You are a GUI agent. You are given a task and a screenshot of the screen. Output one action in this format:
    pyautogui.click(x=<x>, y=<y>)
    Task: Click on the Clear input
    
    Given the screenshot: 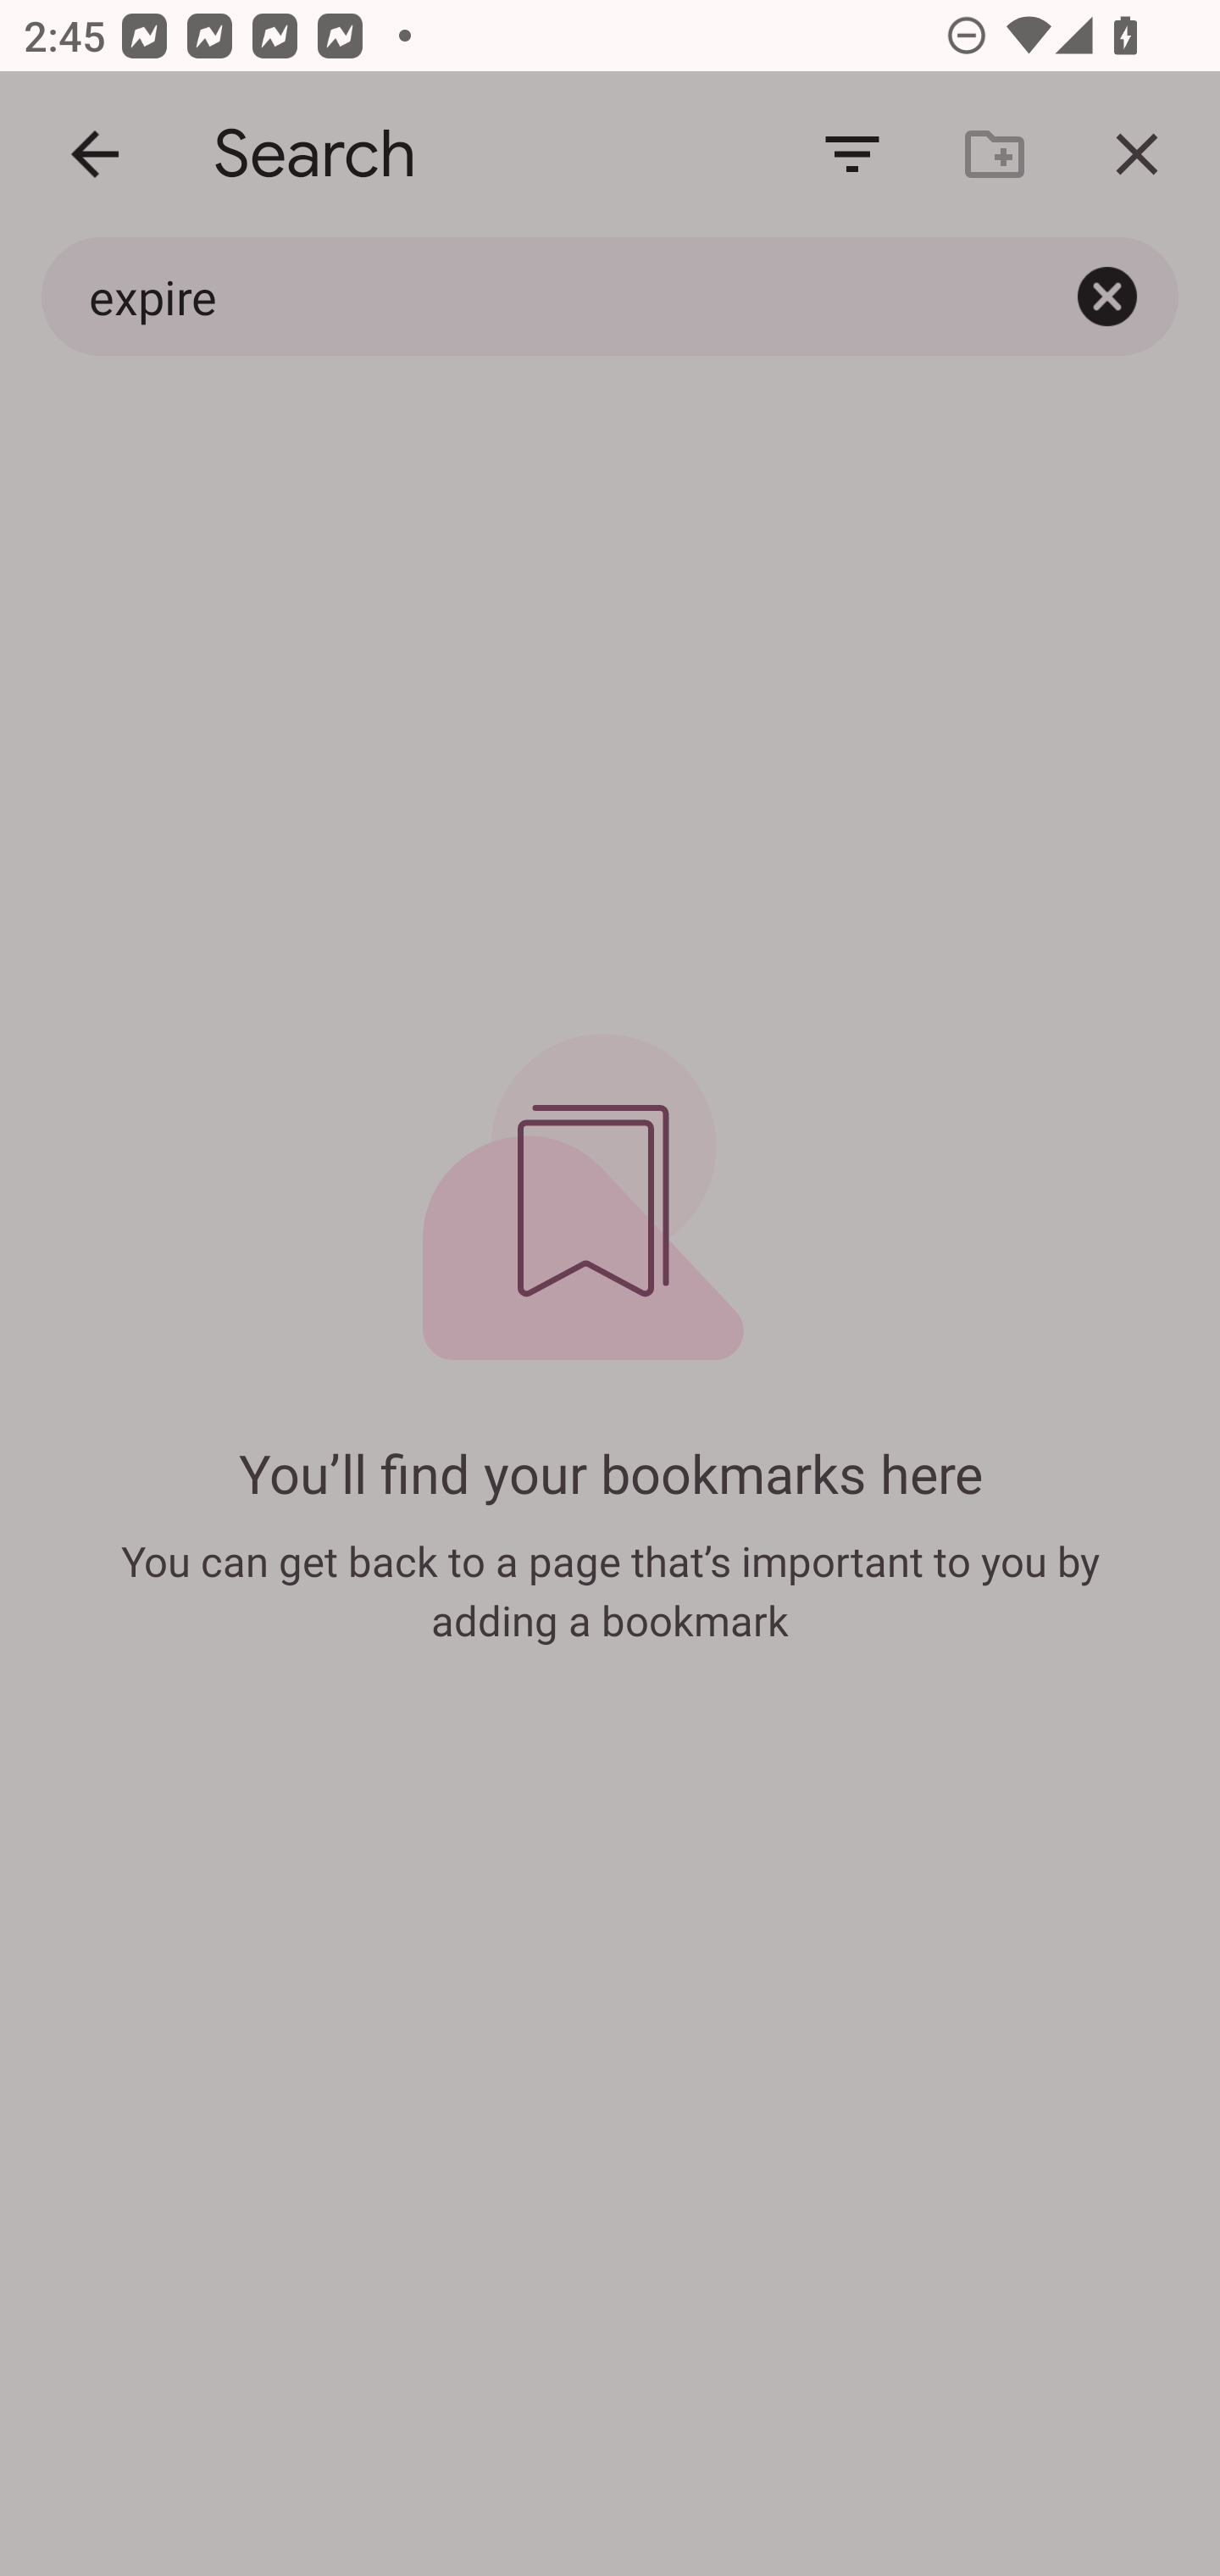 What is the action you would take?
    pyautogui.click(x=1106, y=296)
    